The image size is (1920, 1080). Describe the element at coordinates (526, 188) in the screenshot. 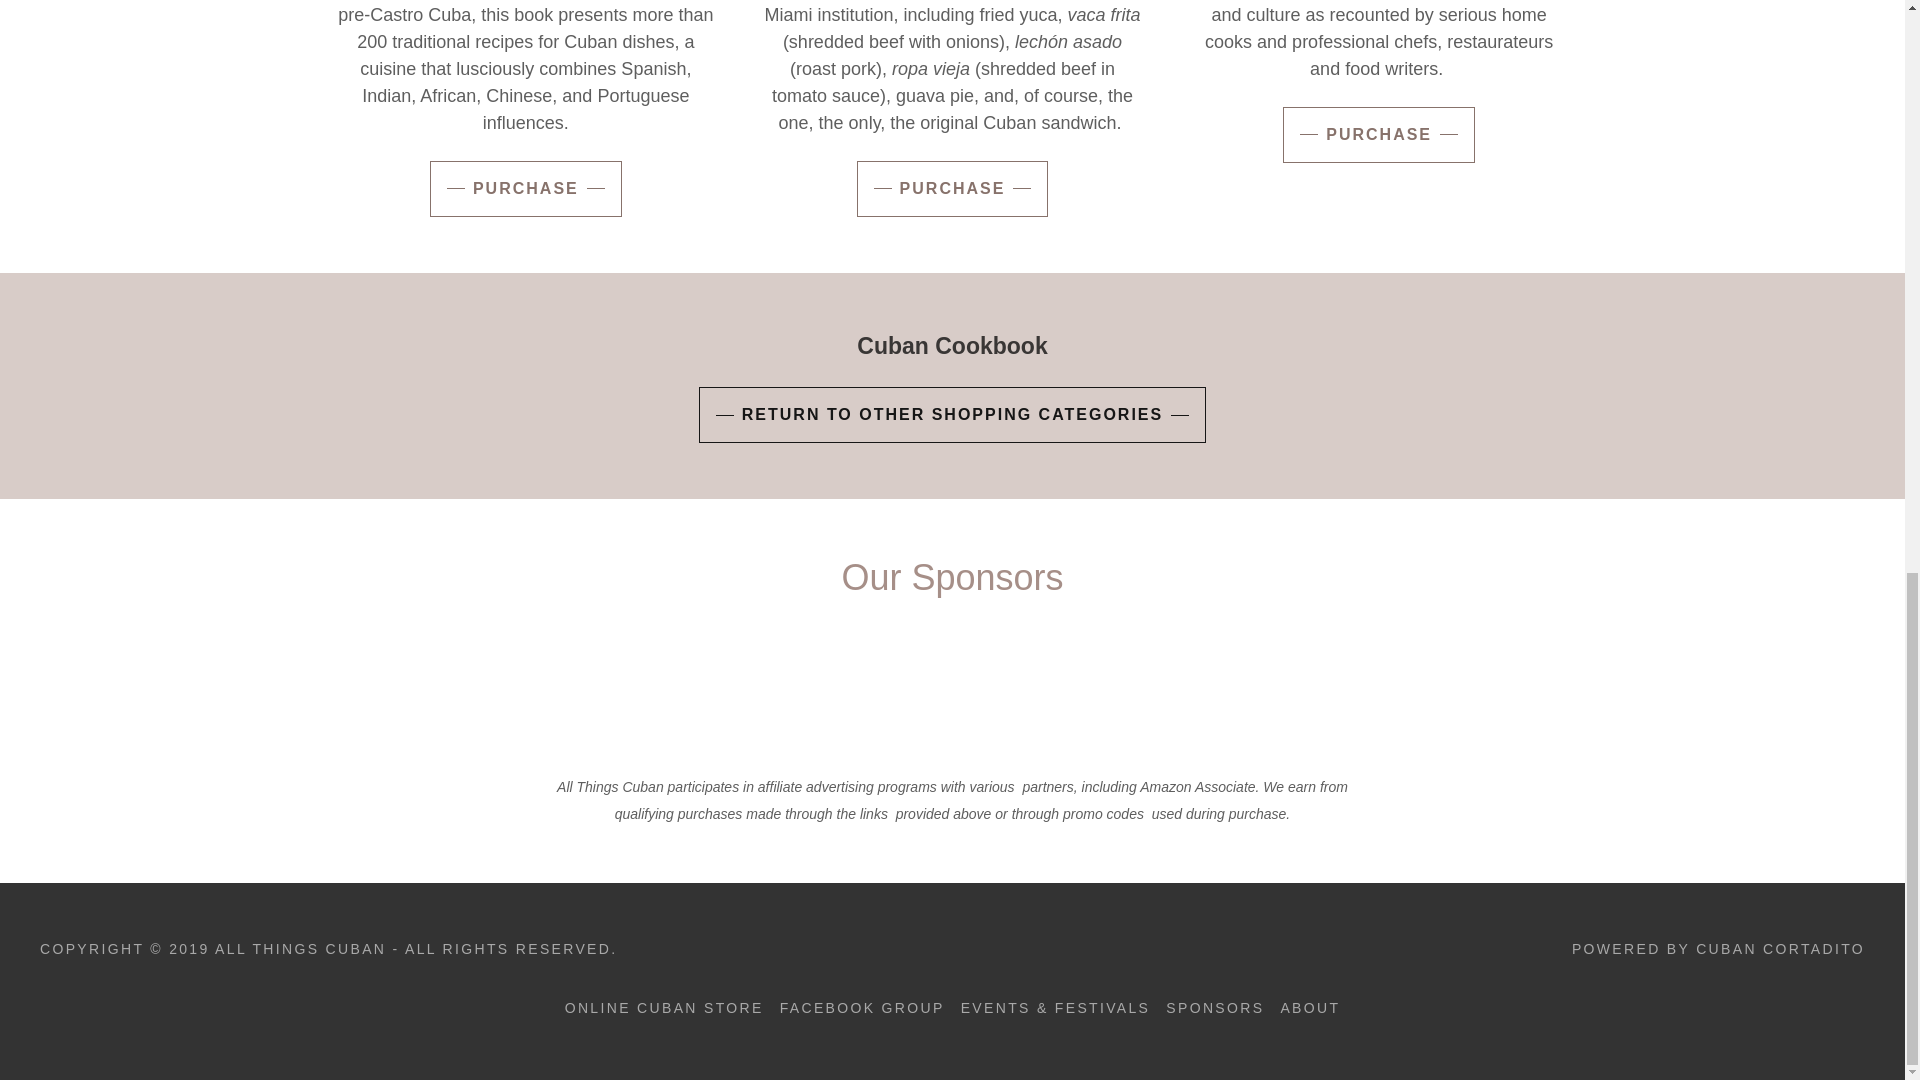

I see `PURCHASE` at that location.